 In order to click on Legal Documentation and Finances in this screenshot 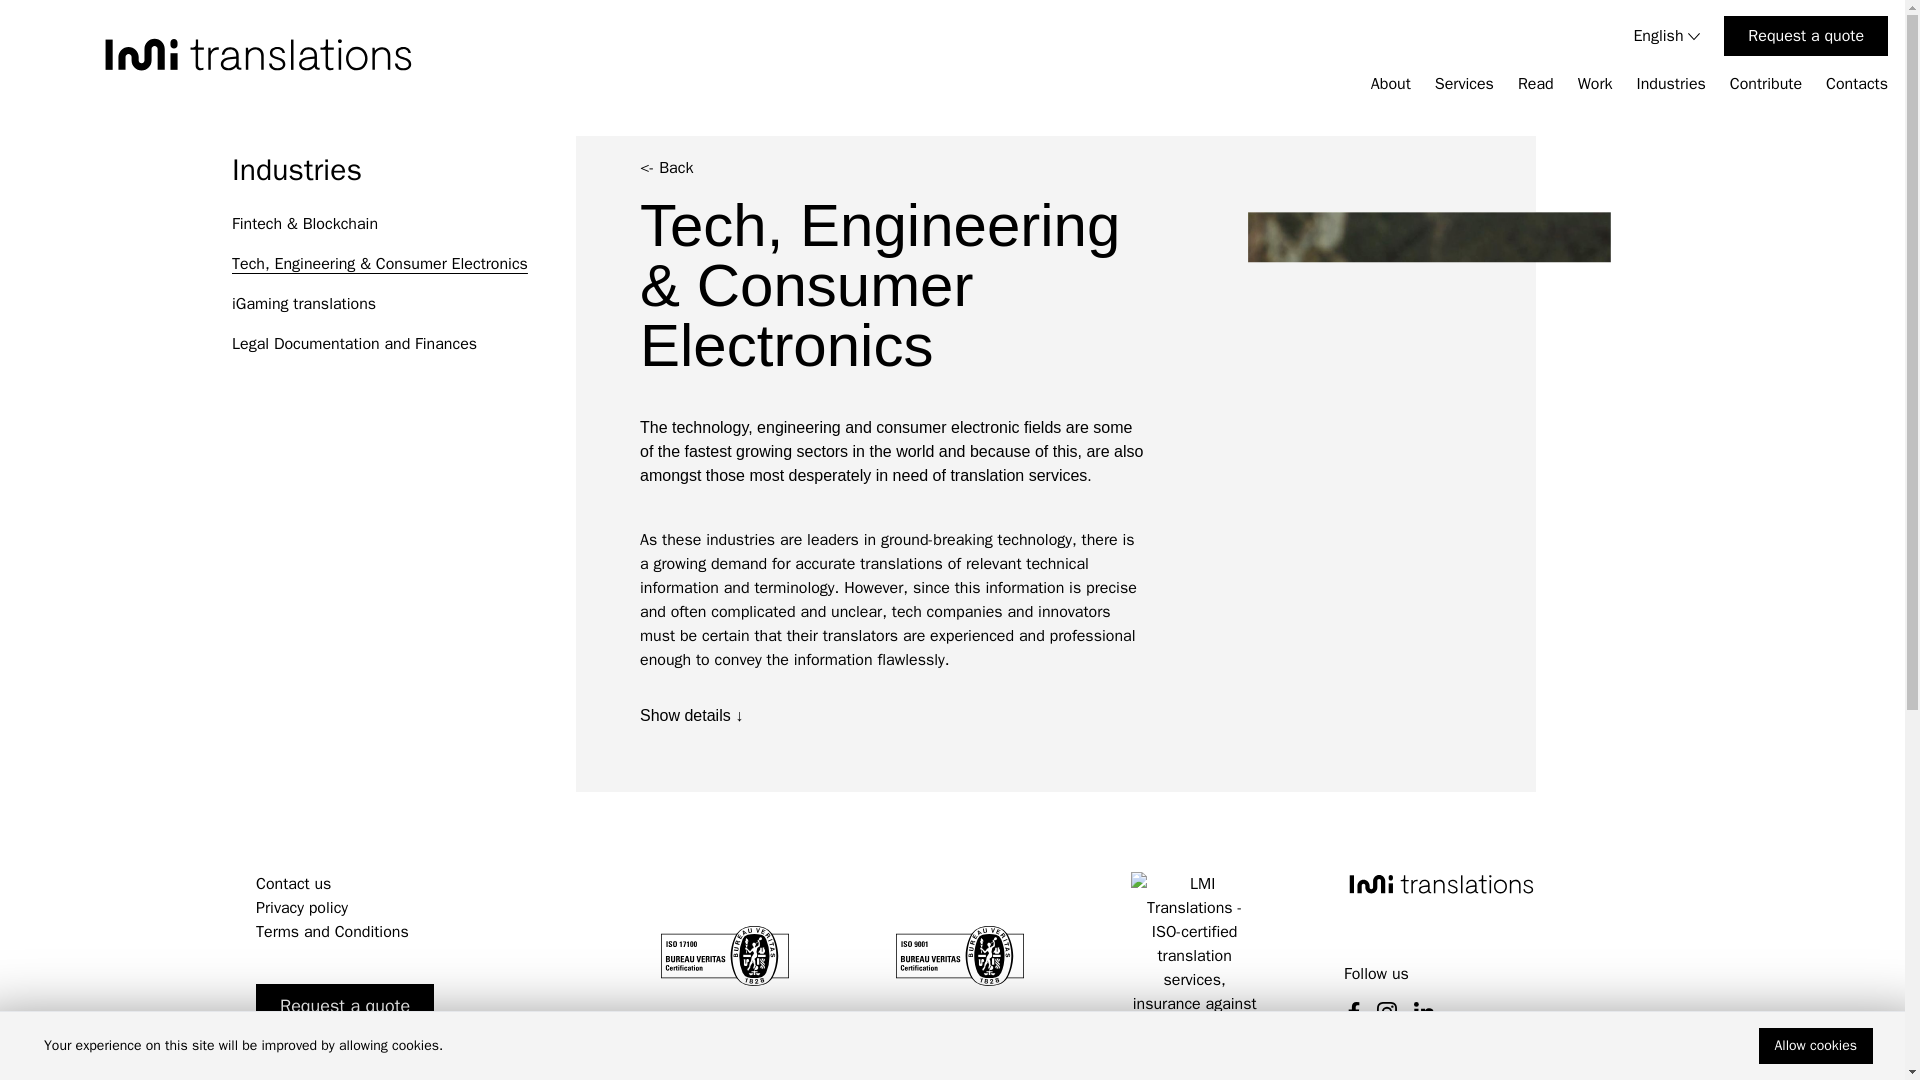, I will do `click(404, 344)`.